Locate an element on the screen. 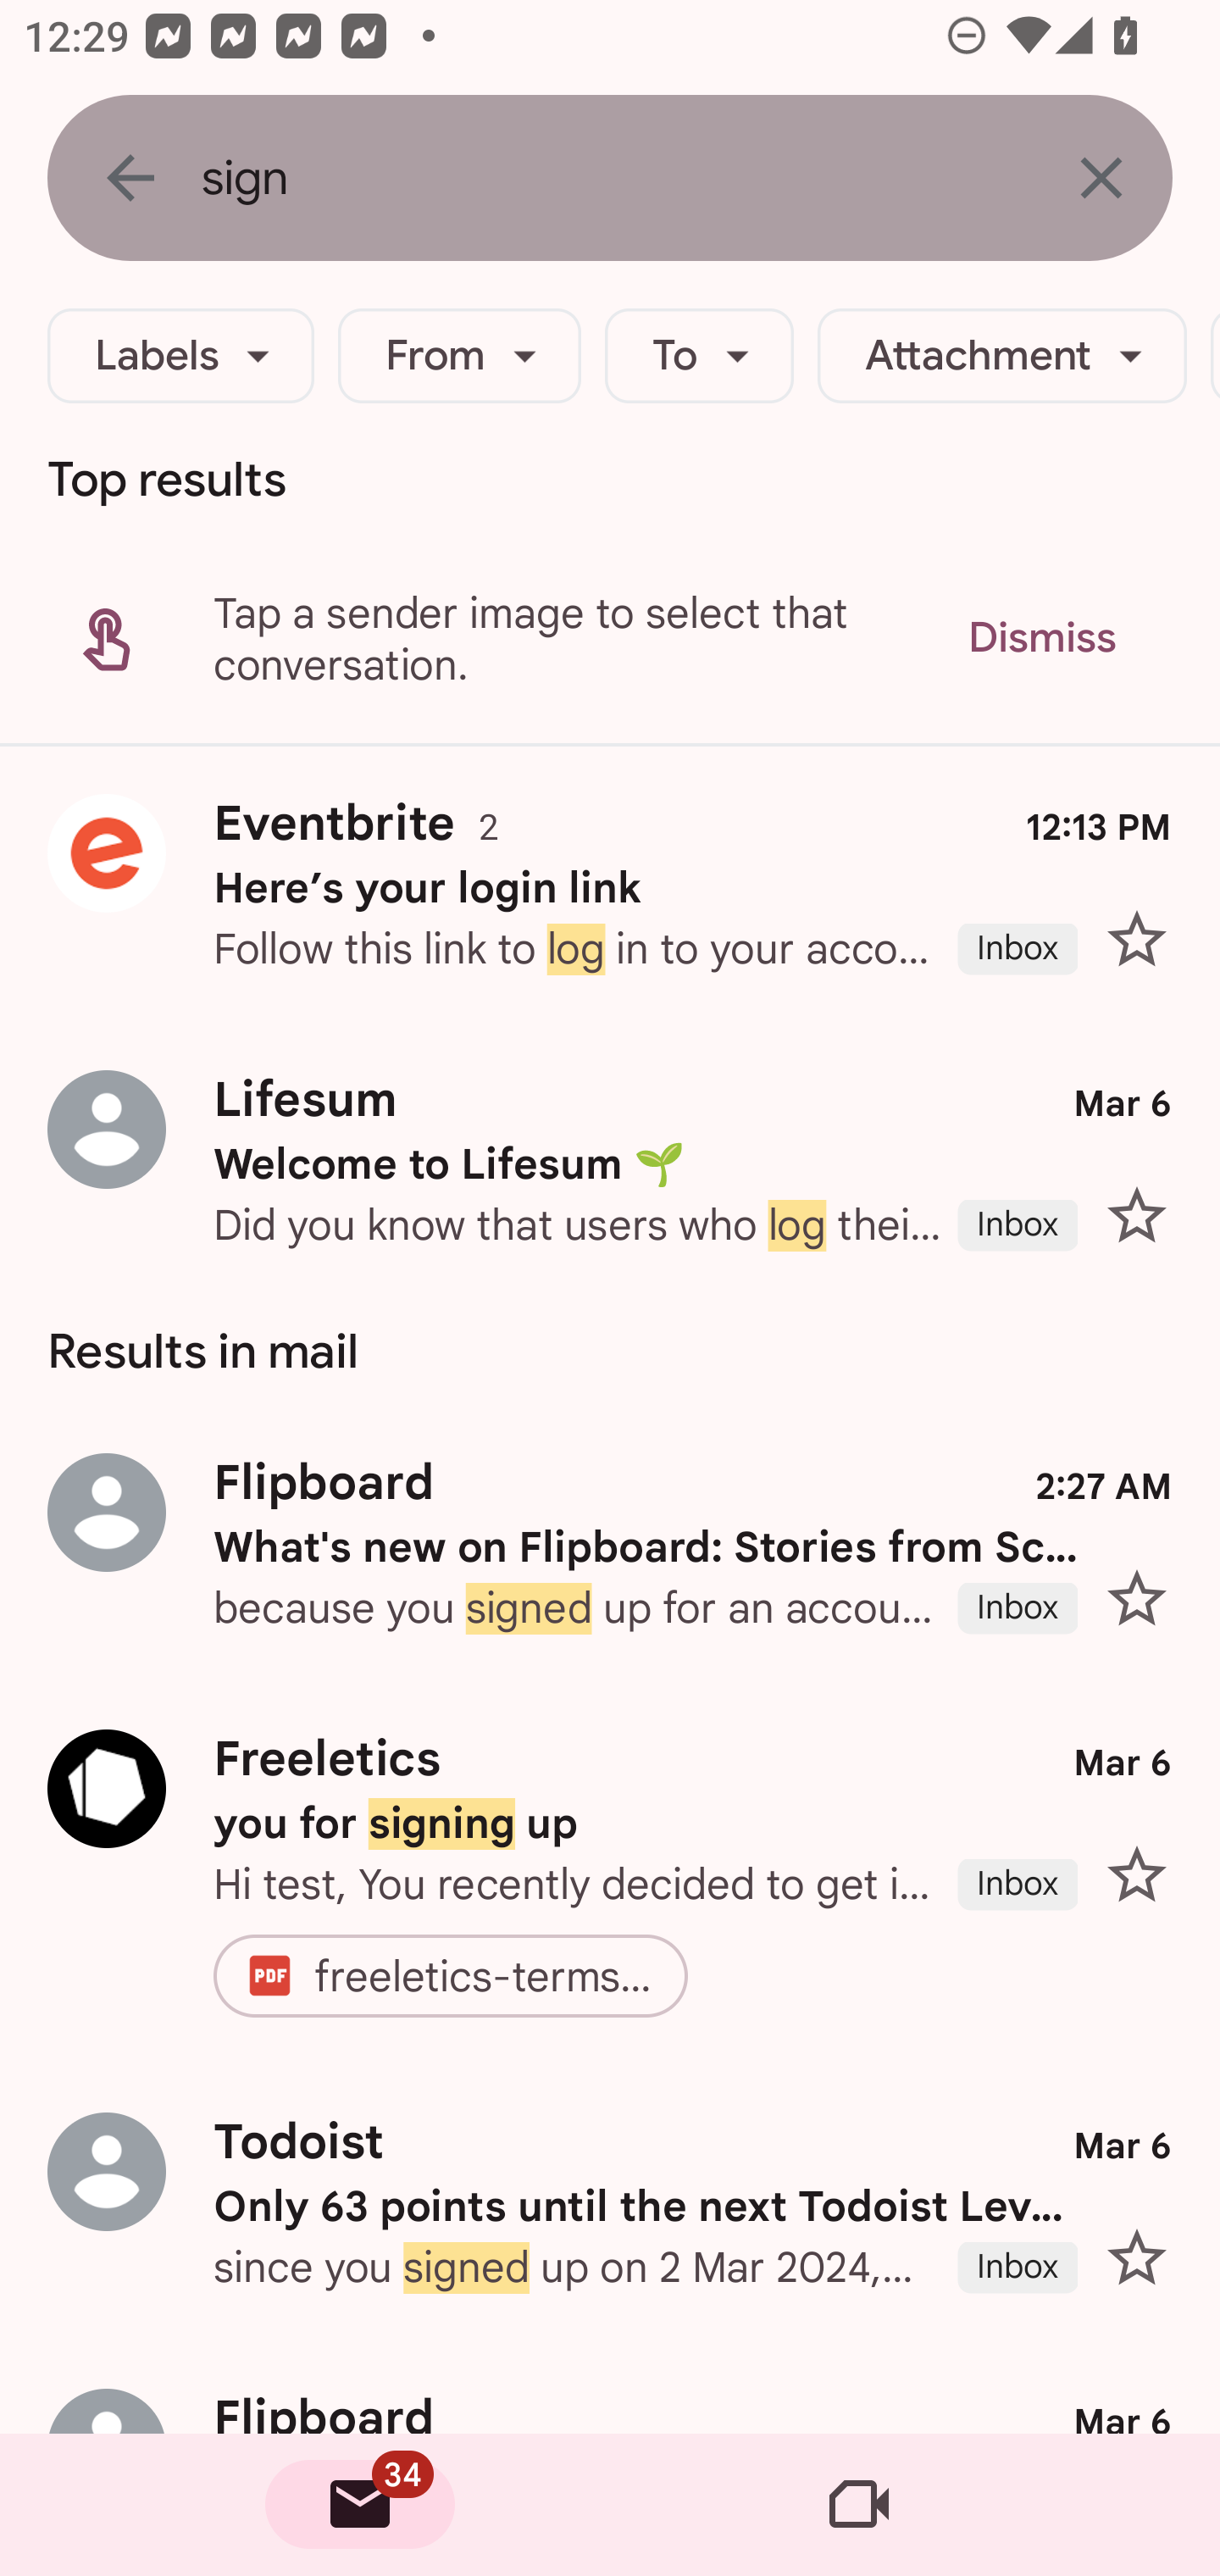  Meet is located at coordinates (859, 2505).